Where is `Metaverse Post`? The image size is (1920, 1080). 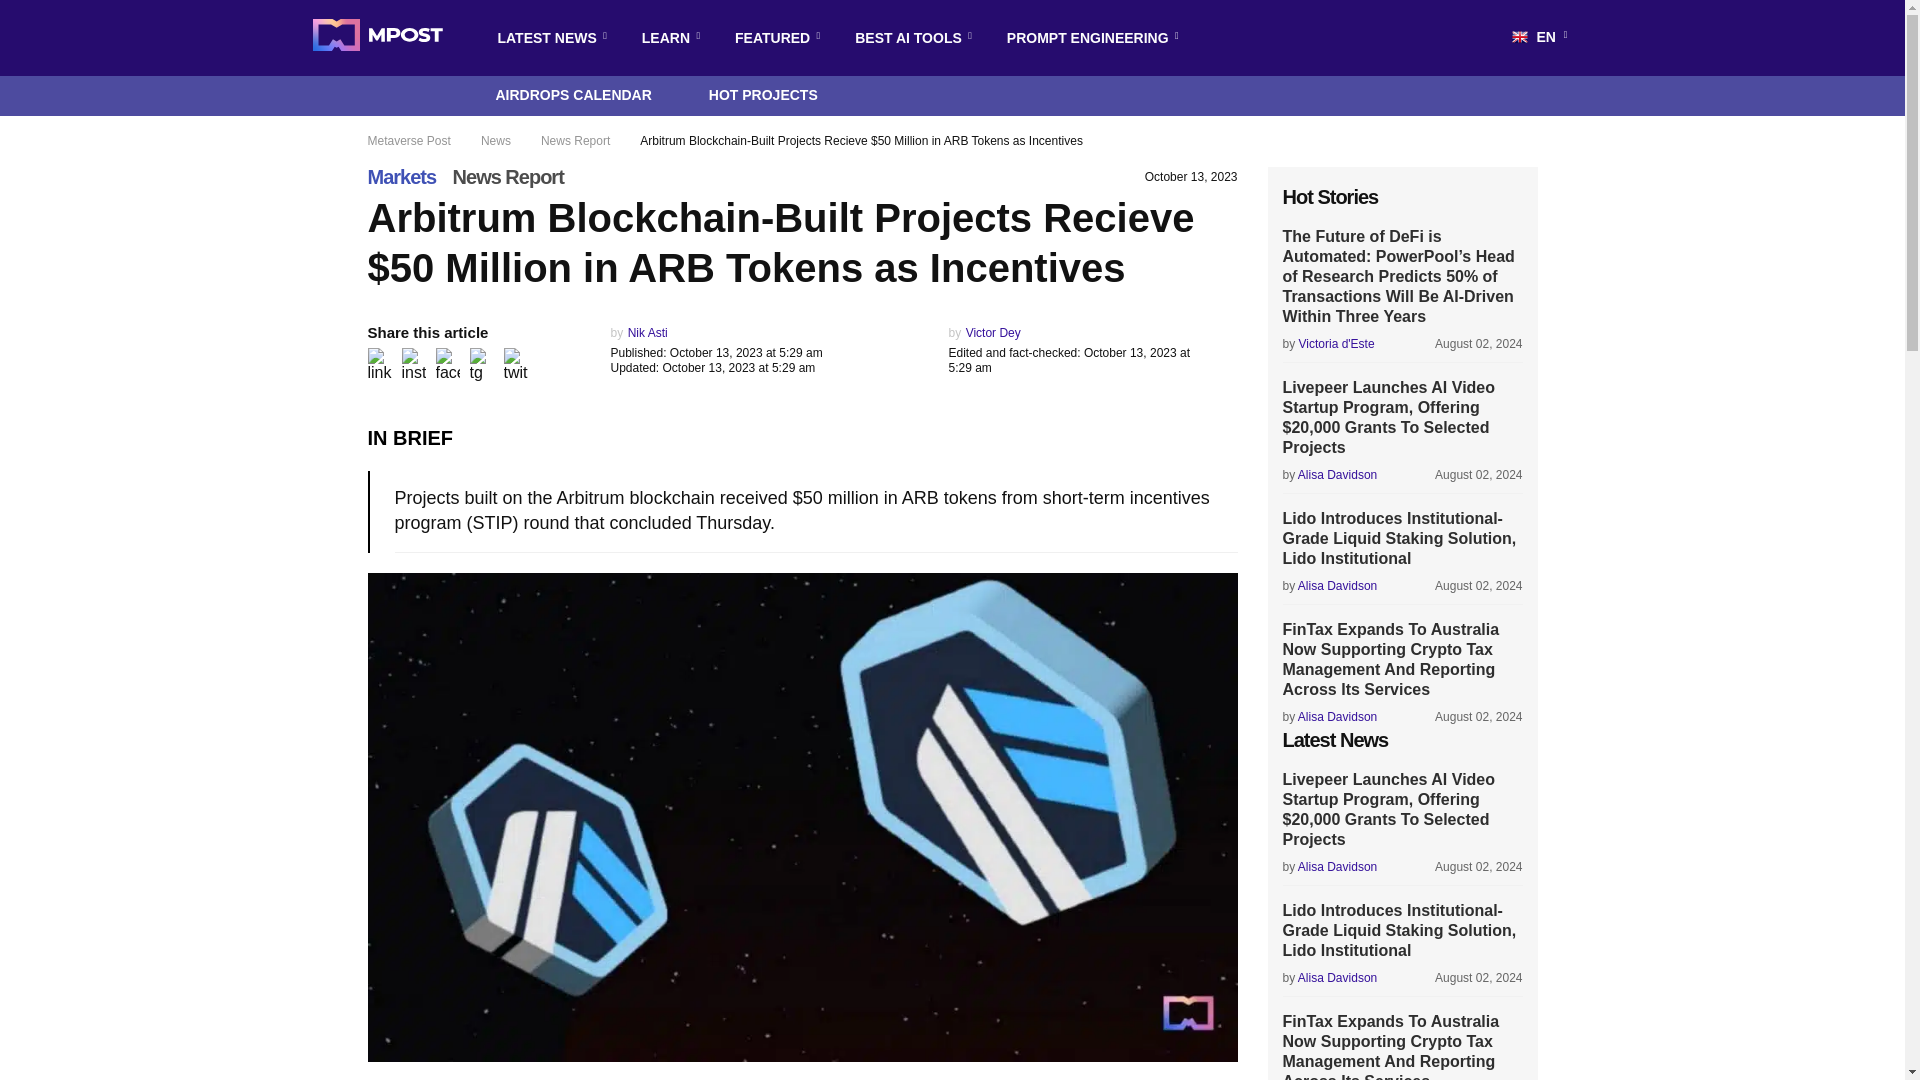
Metaverse Post is located at coordinates (376, 38).